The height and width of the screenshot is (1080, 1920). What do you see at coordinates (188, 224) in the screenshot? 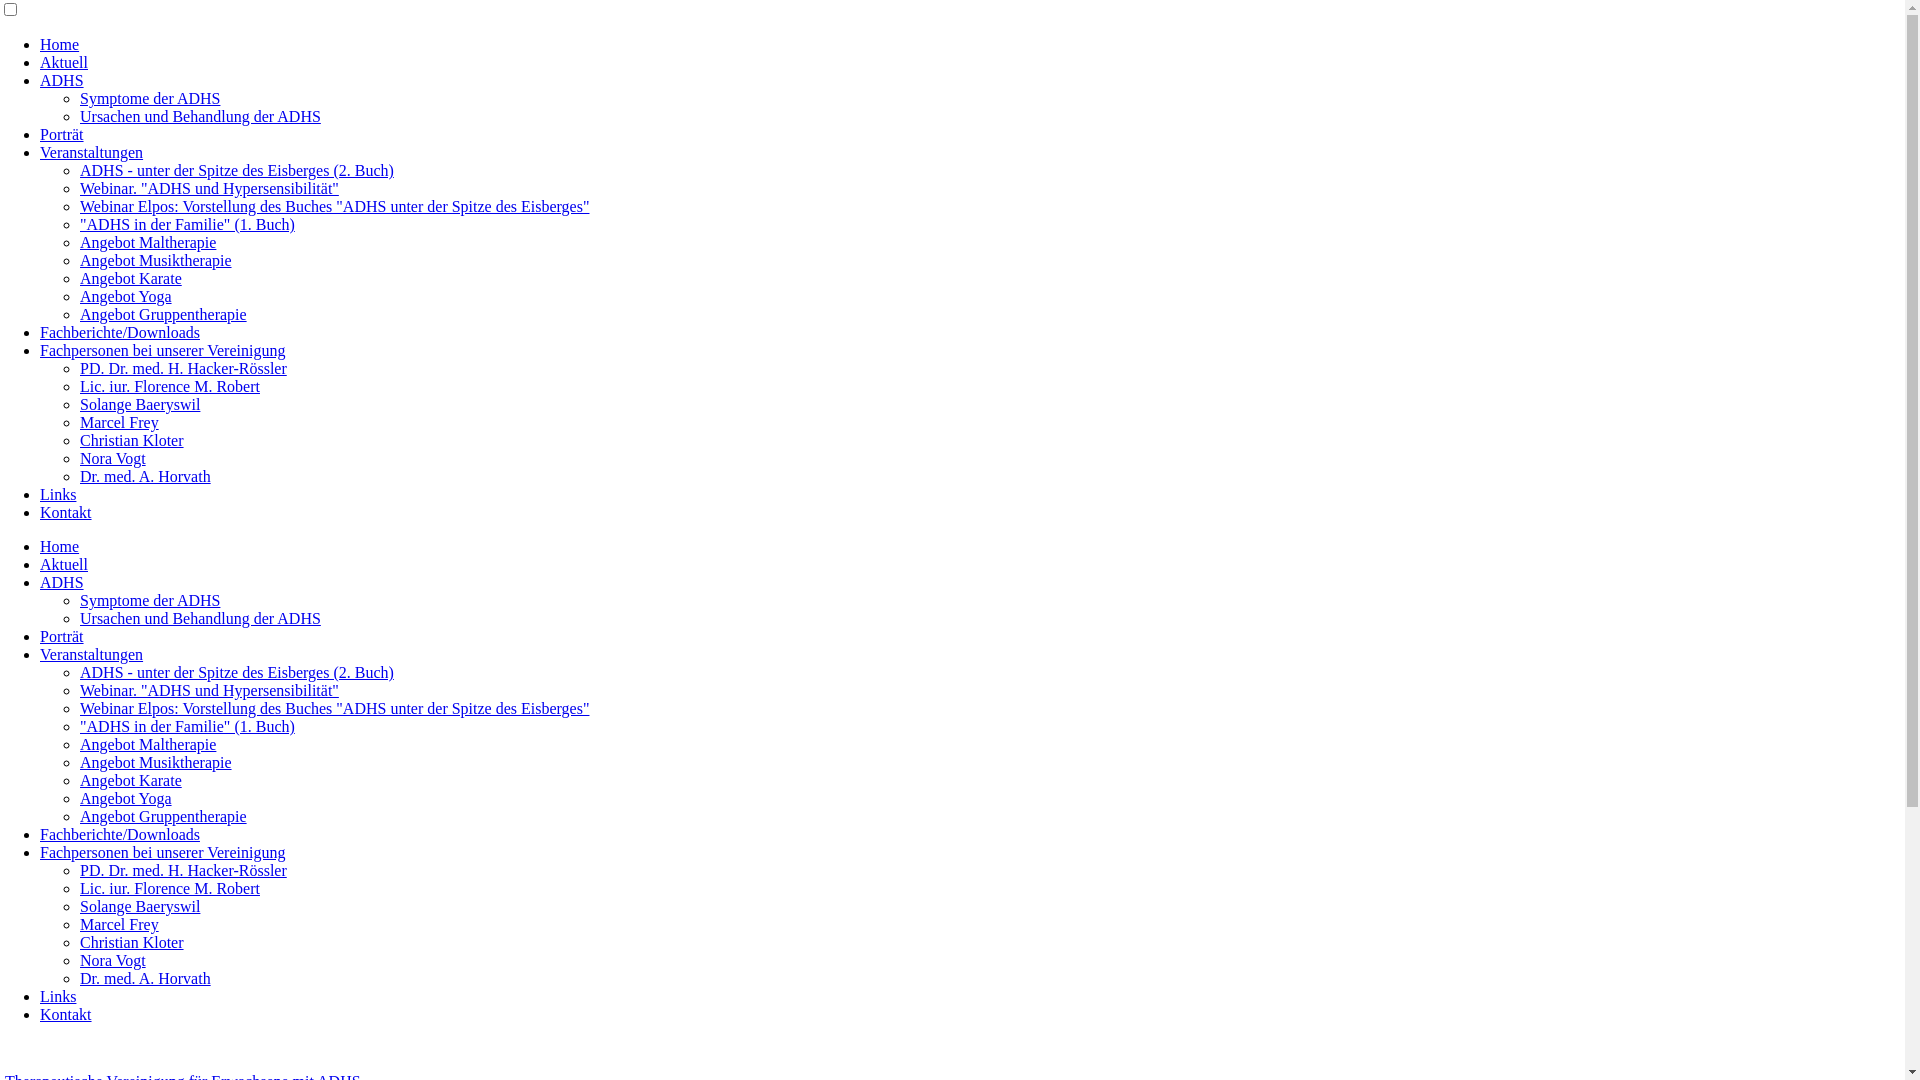
I see `"ADHS in der Familie" (1. Buch)` at bounding box center [188, 224].